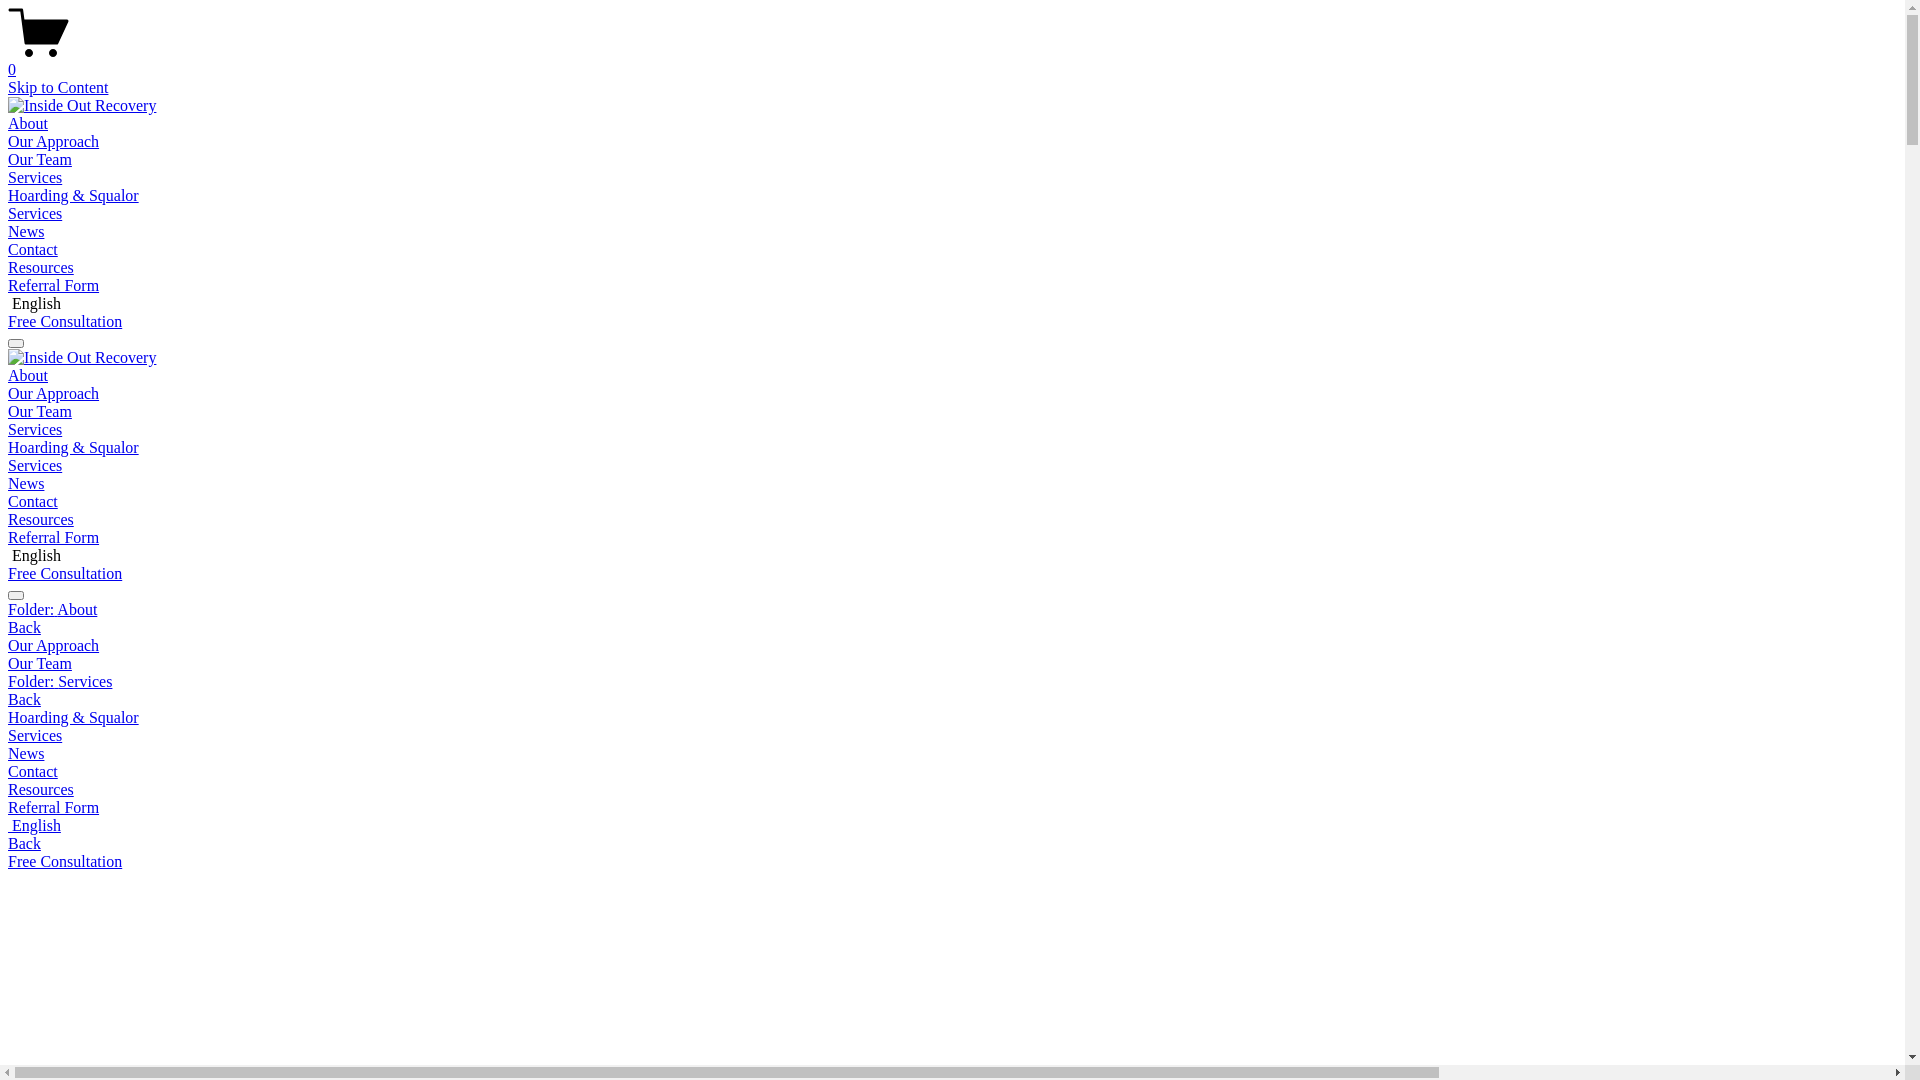  I want to click on Our Approach, so click(54, 393).